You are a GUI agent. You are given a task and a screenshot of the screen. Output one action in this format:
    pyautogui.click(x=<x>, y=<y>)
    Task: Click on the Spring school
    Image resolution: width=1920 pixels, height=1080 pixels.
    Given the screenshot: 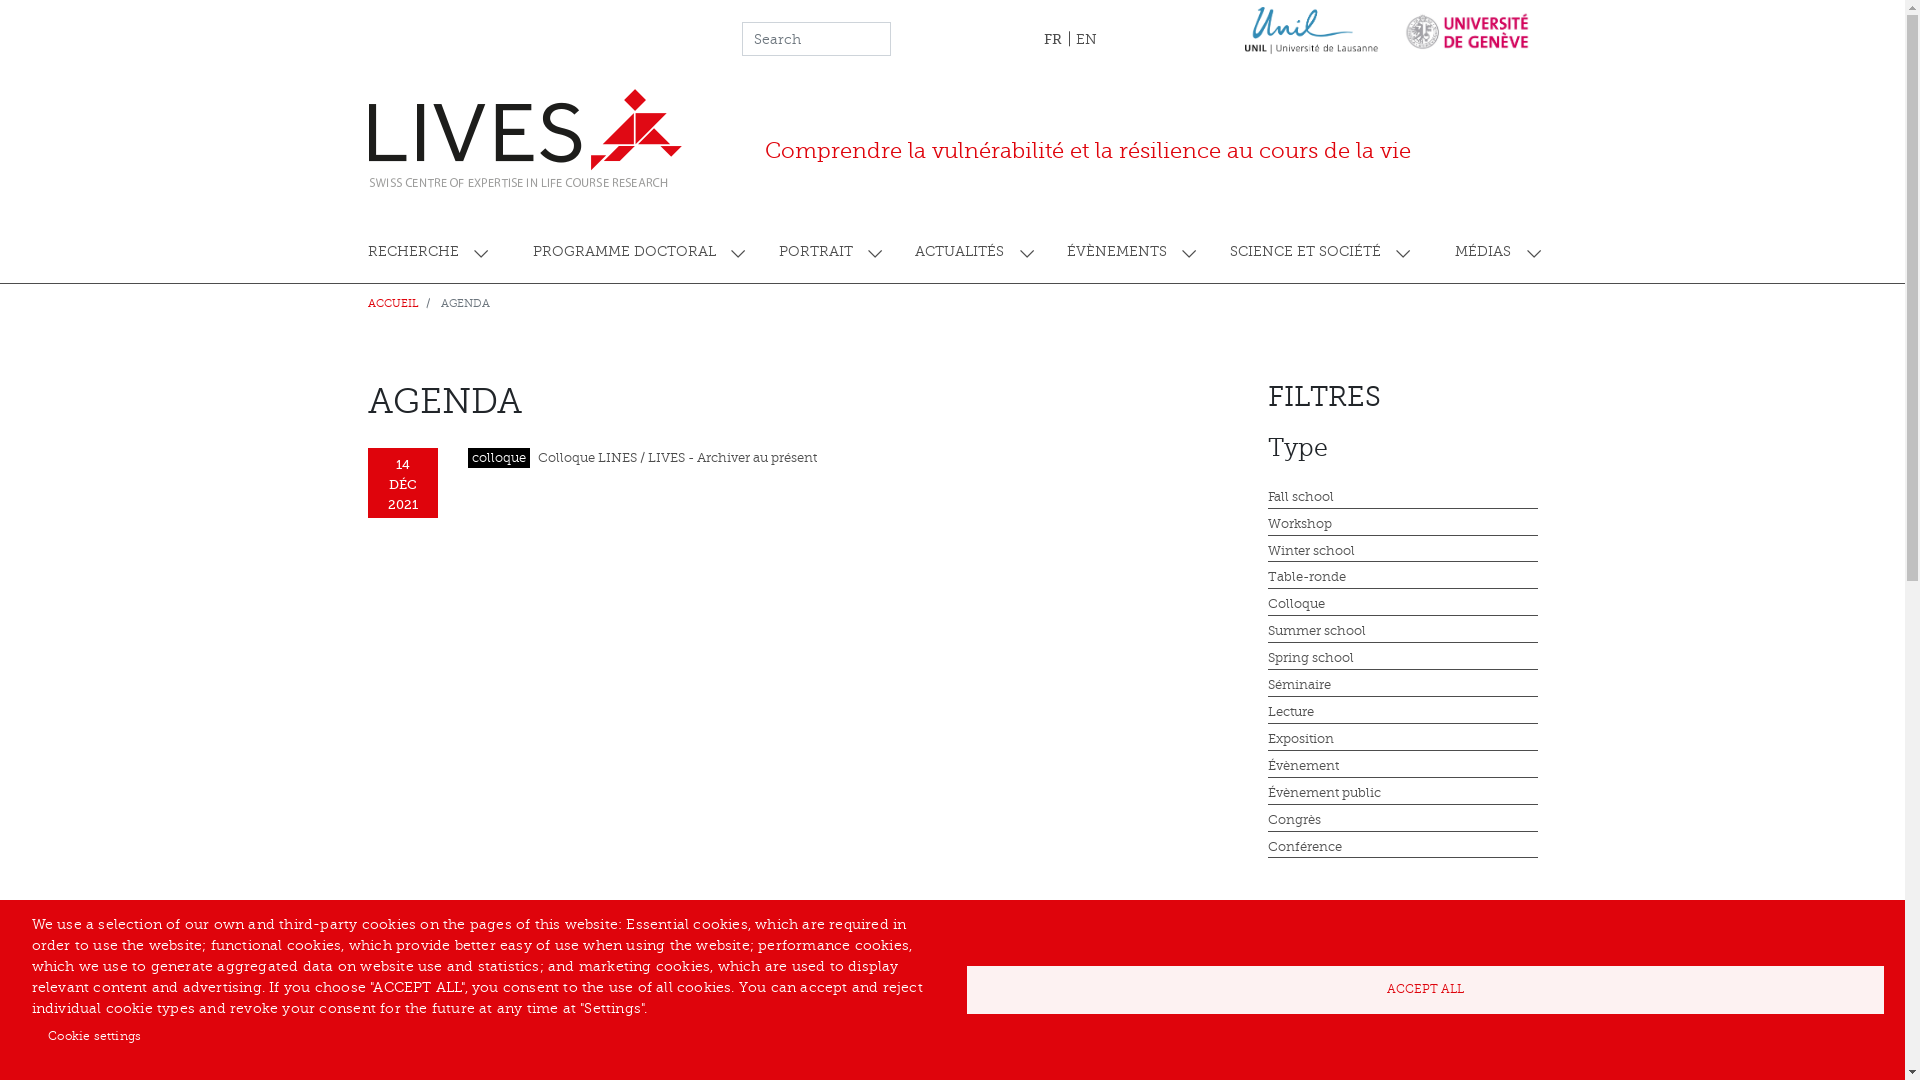 What is the action you would take?
    pyautogui.click(x=1403, y=659)
    